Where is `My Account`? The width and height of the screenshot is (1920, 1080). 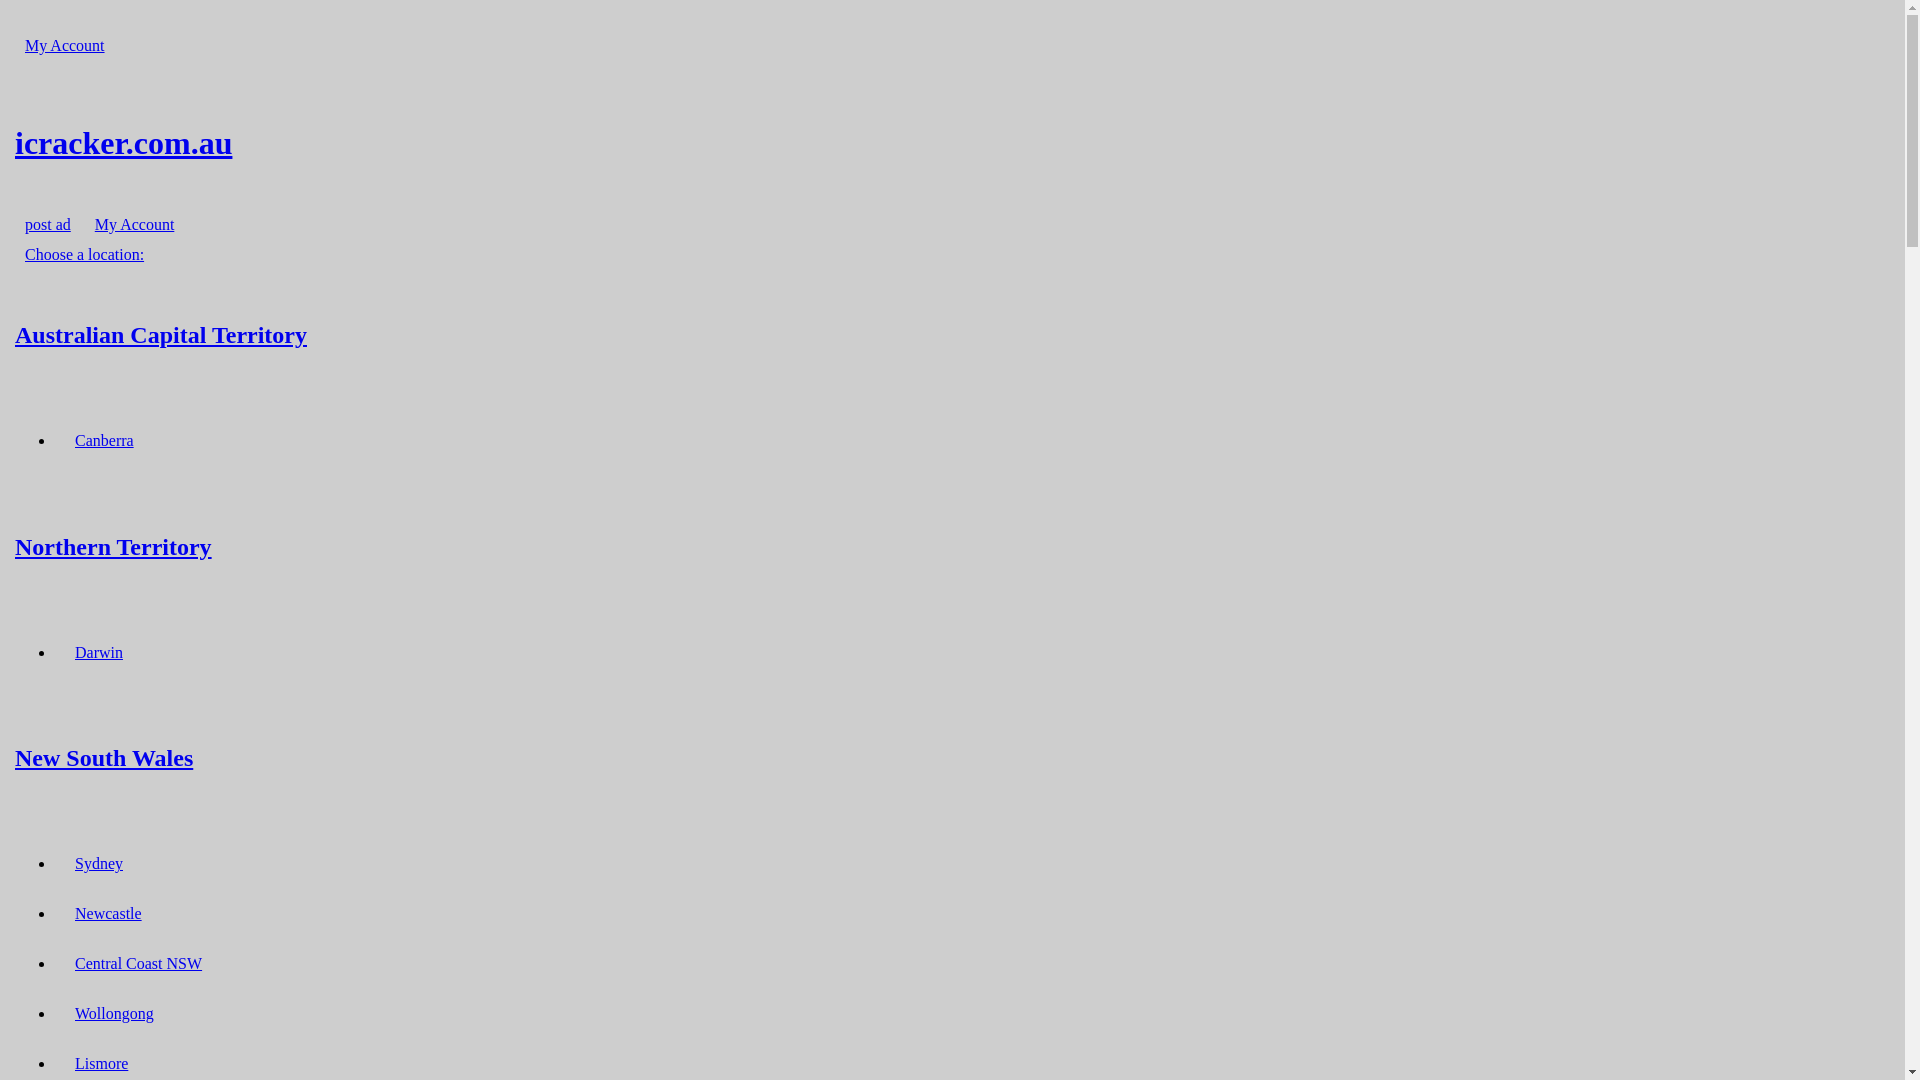 My Account is located at coordinates (135, 224).